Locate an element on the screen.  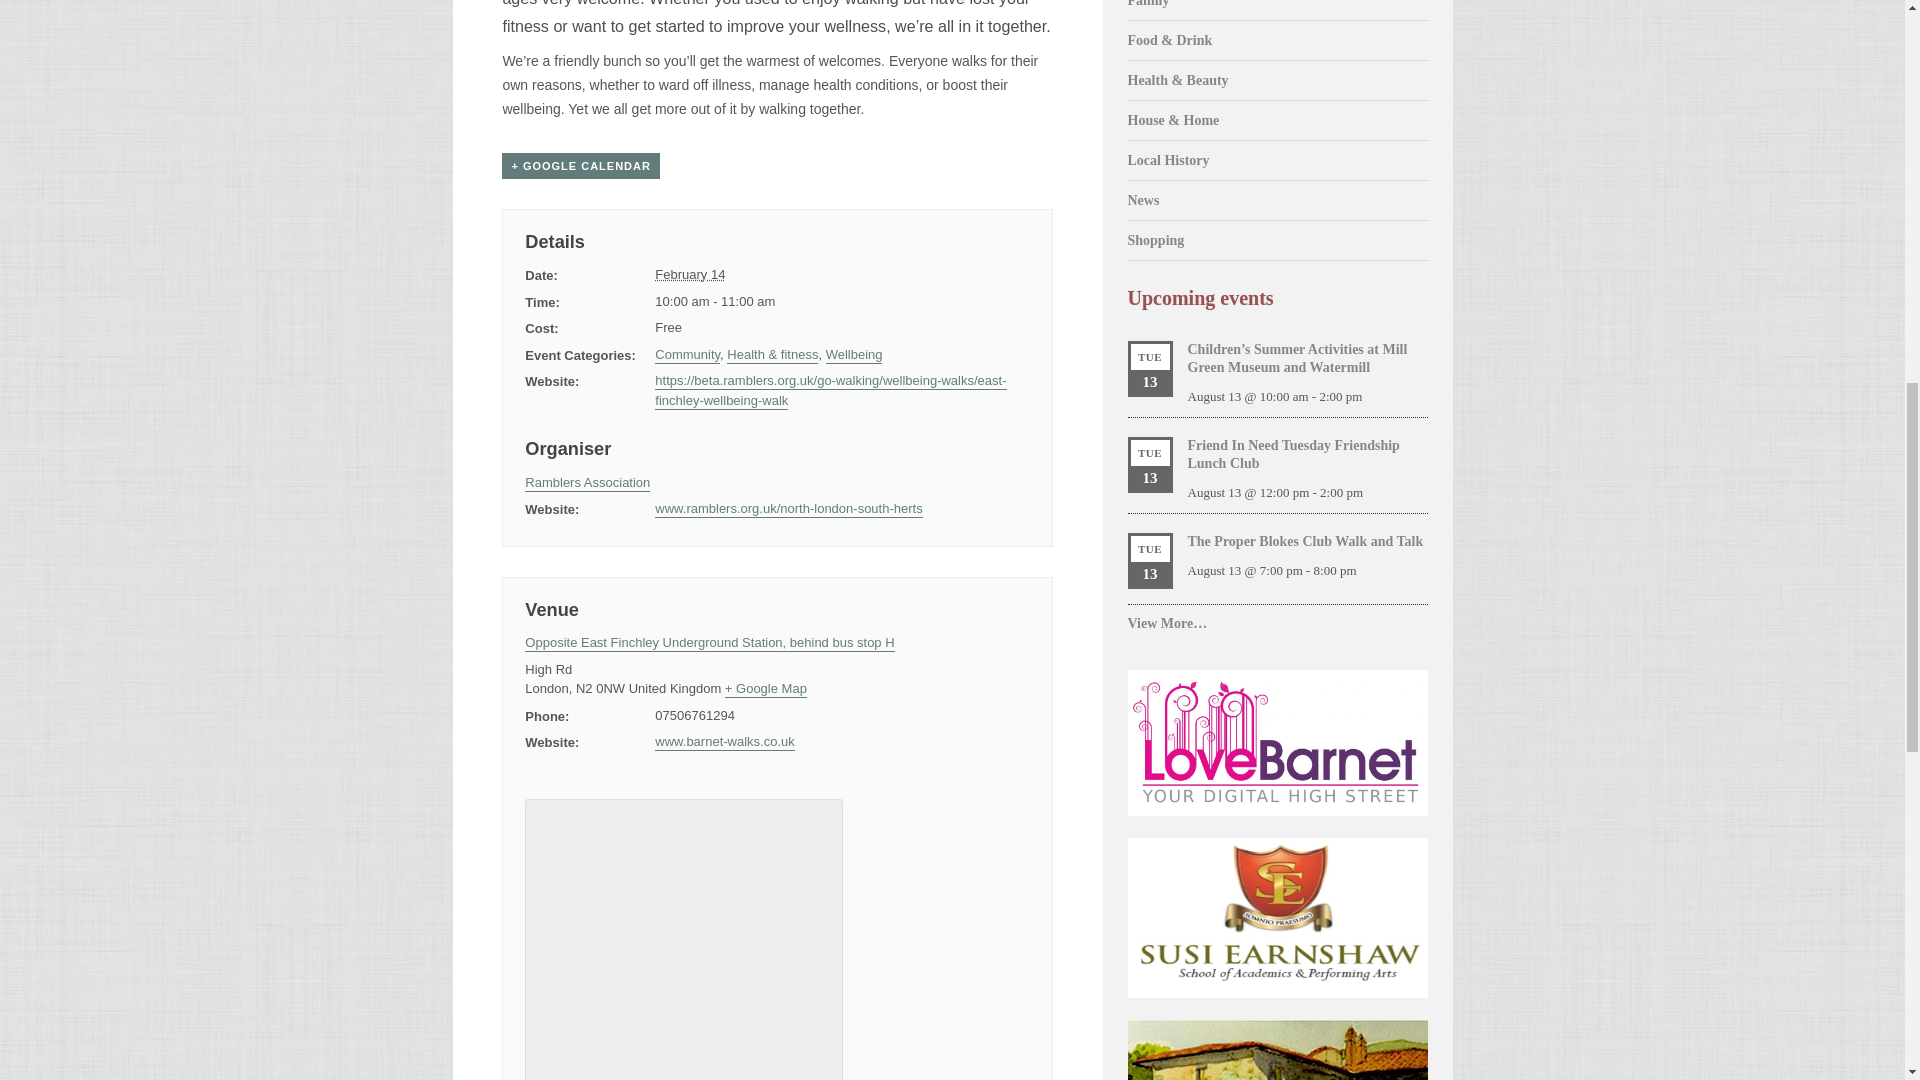
2024-02-14 is located at coordinates (842, 302).